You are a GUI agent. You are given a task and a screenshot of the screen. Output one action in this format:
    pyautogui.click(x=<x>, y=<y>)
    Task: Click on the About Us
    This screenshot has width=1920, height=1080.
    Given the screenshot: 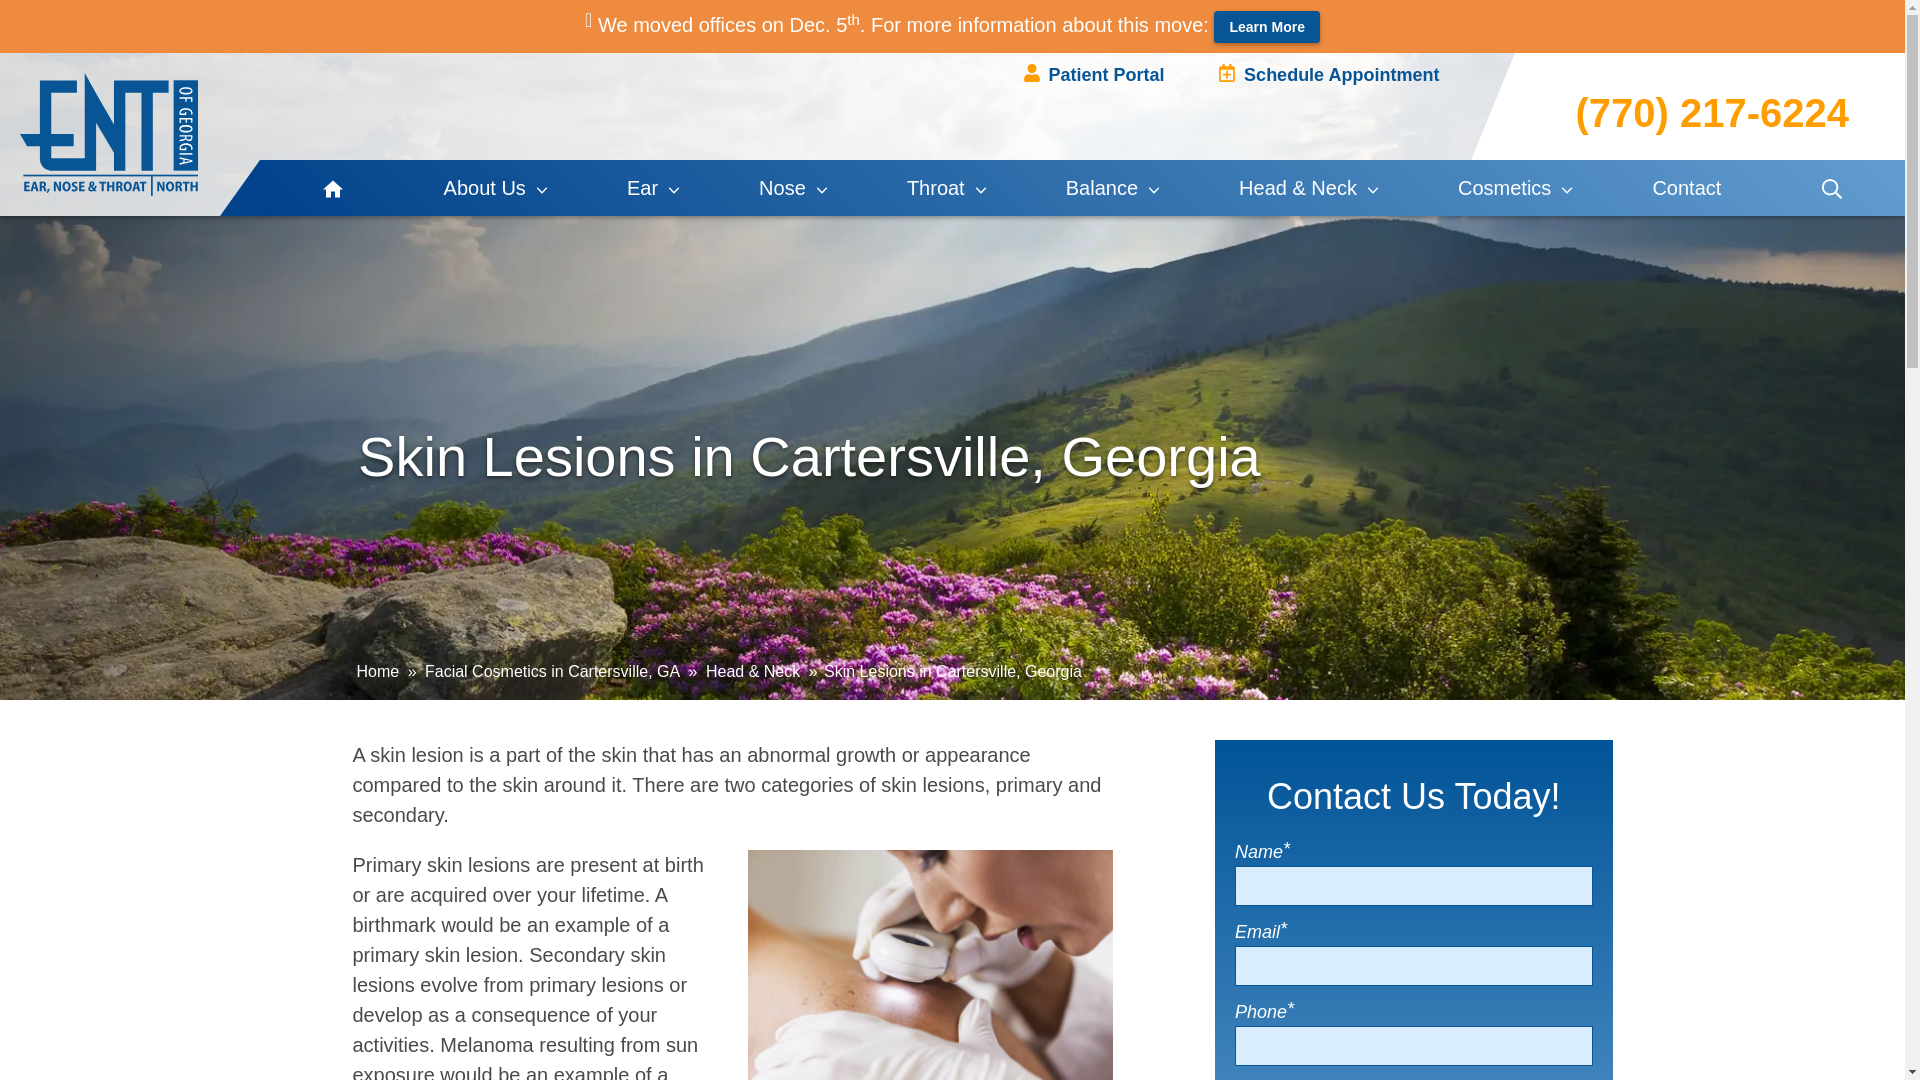 What is the action you would take?
    pyautogui.click(x=496, y=188)
    